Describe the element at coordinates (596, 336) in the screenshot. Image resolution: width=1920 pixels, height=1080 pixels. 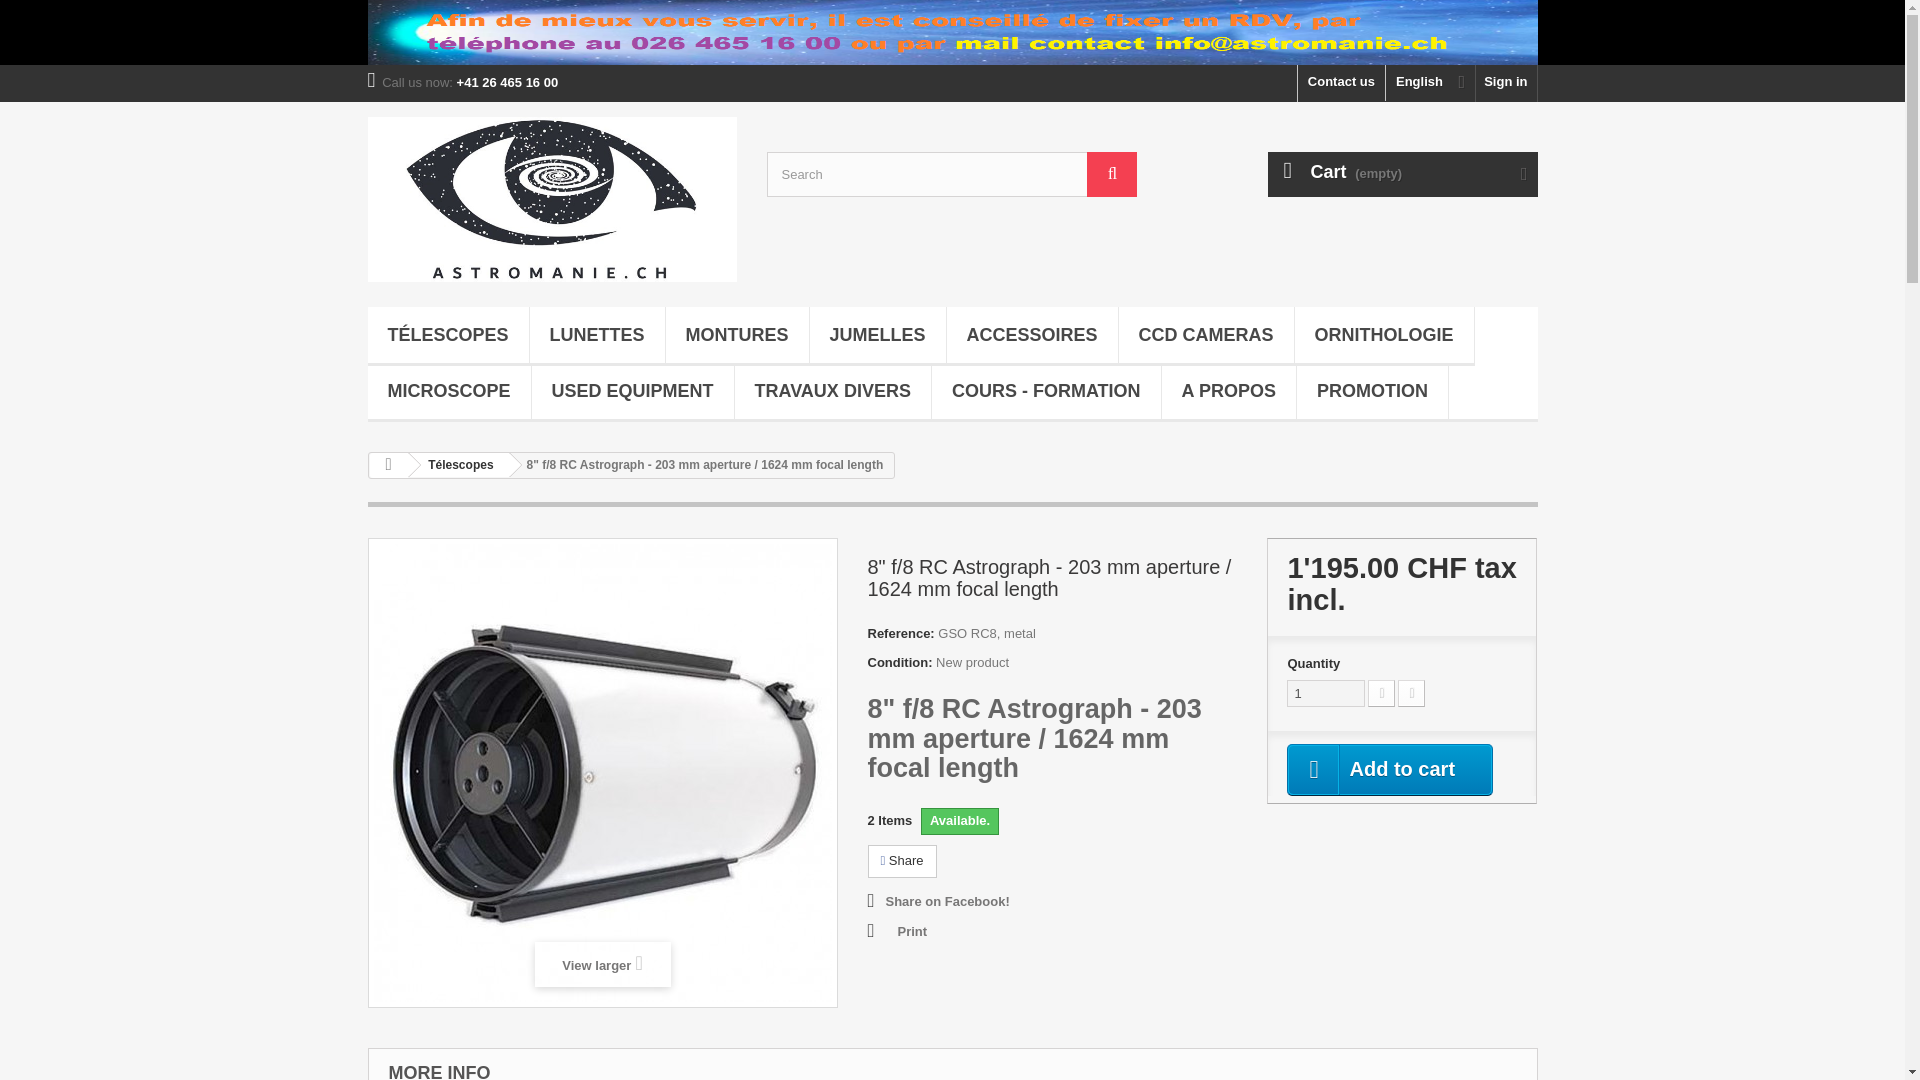
I see `LUNETTES` at that location.